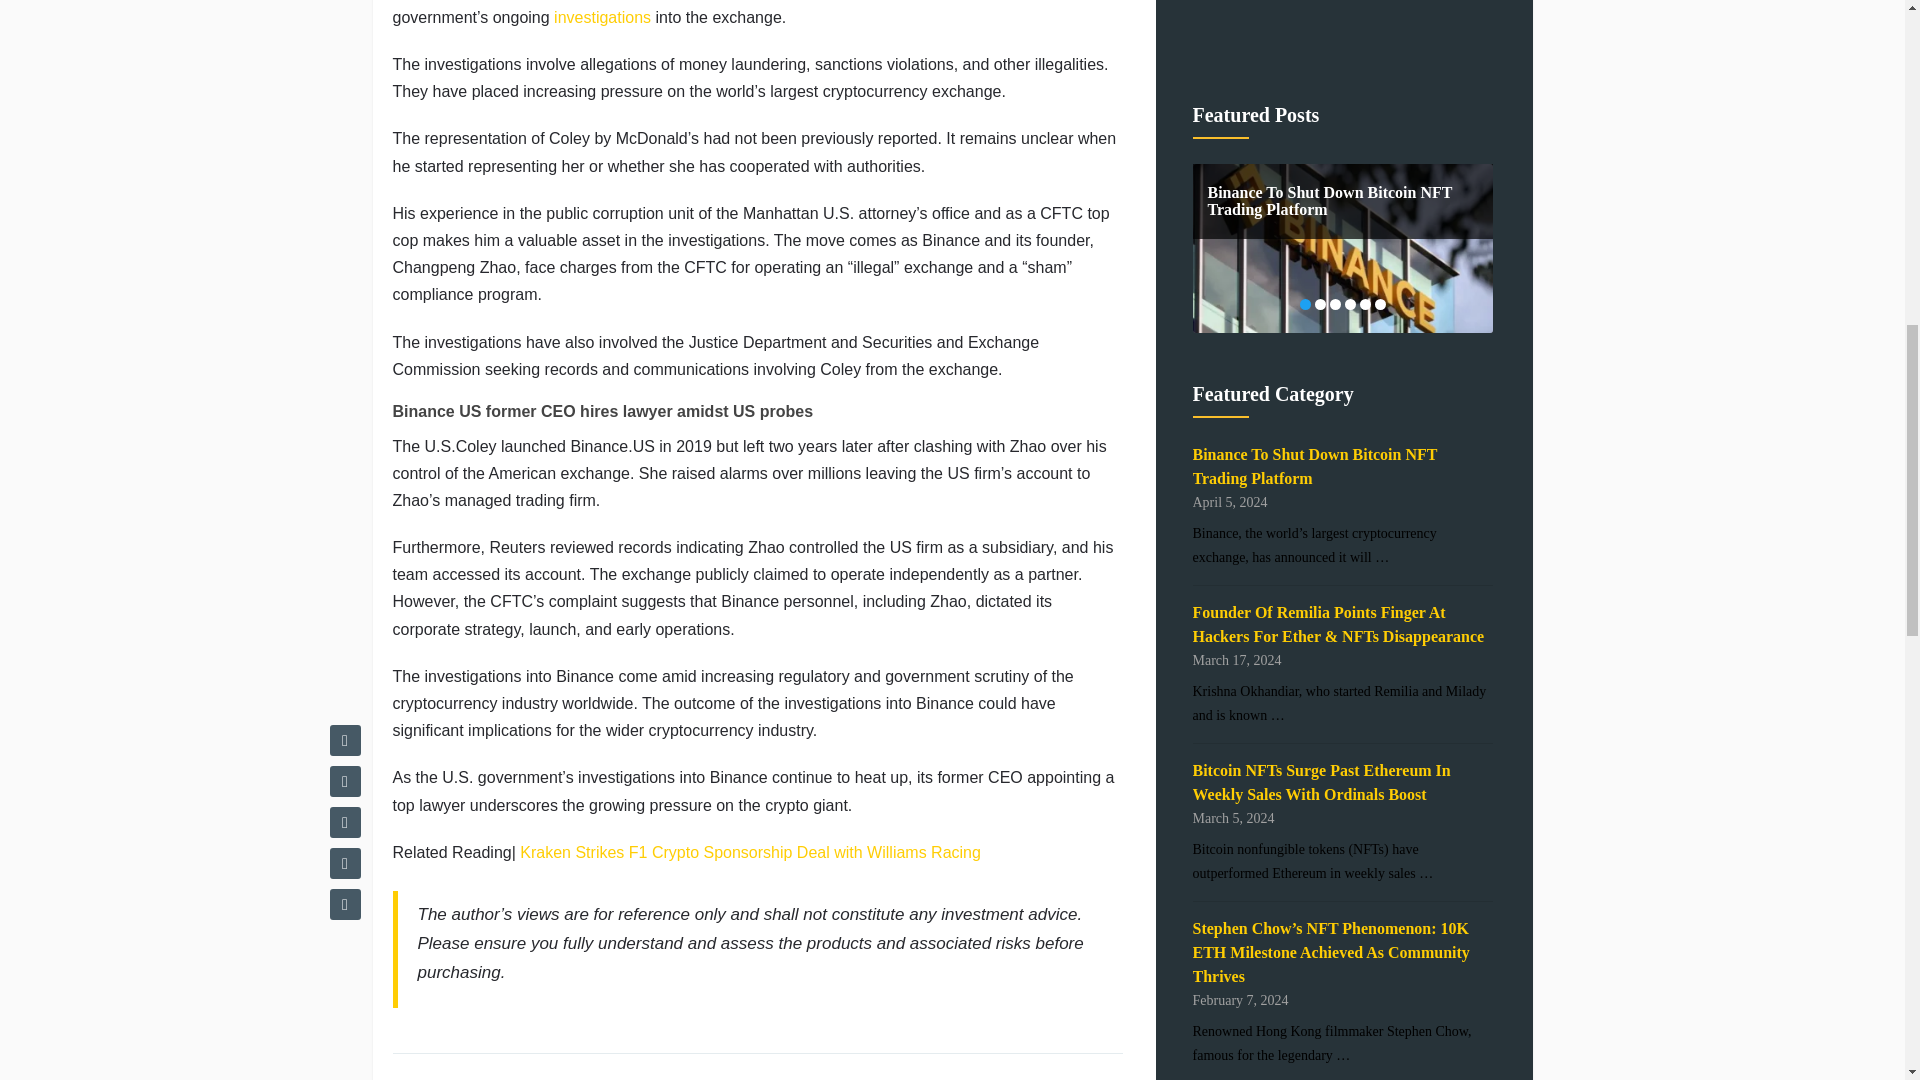  I want to click on Binance To Shut Down Bitcoin NFT Trading Platform, so click(1314, 466).